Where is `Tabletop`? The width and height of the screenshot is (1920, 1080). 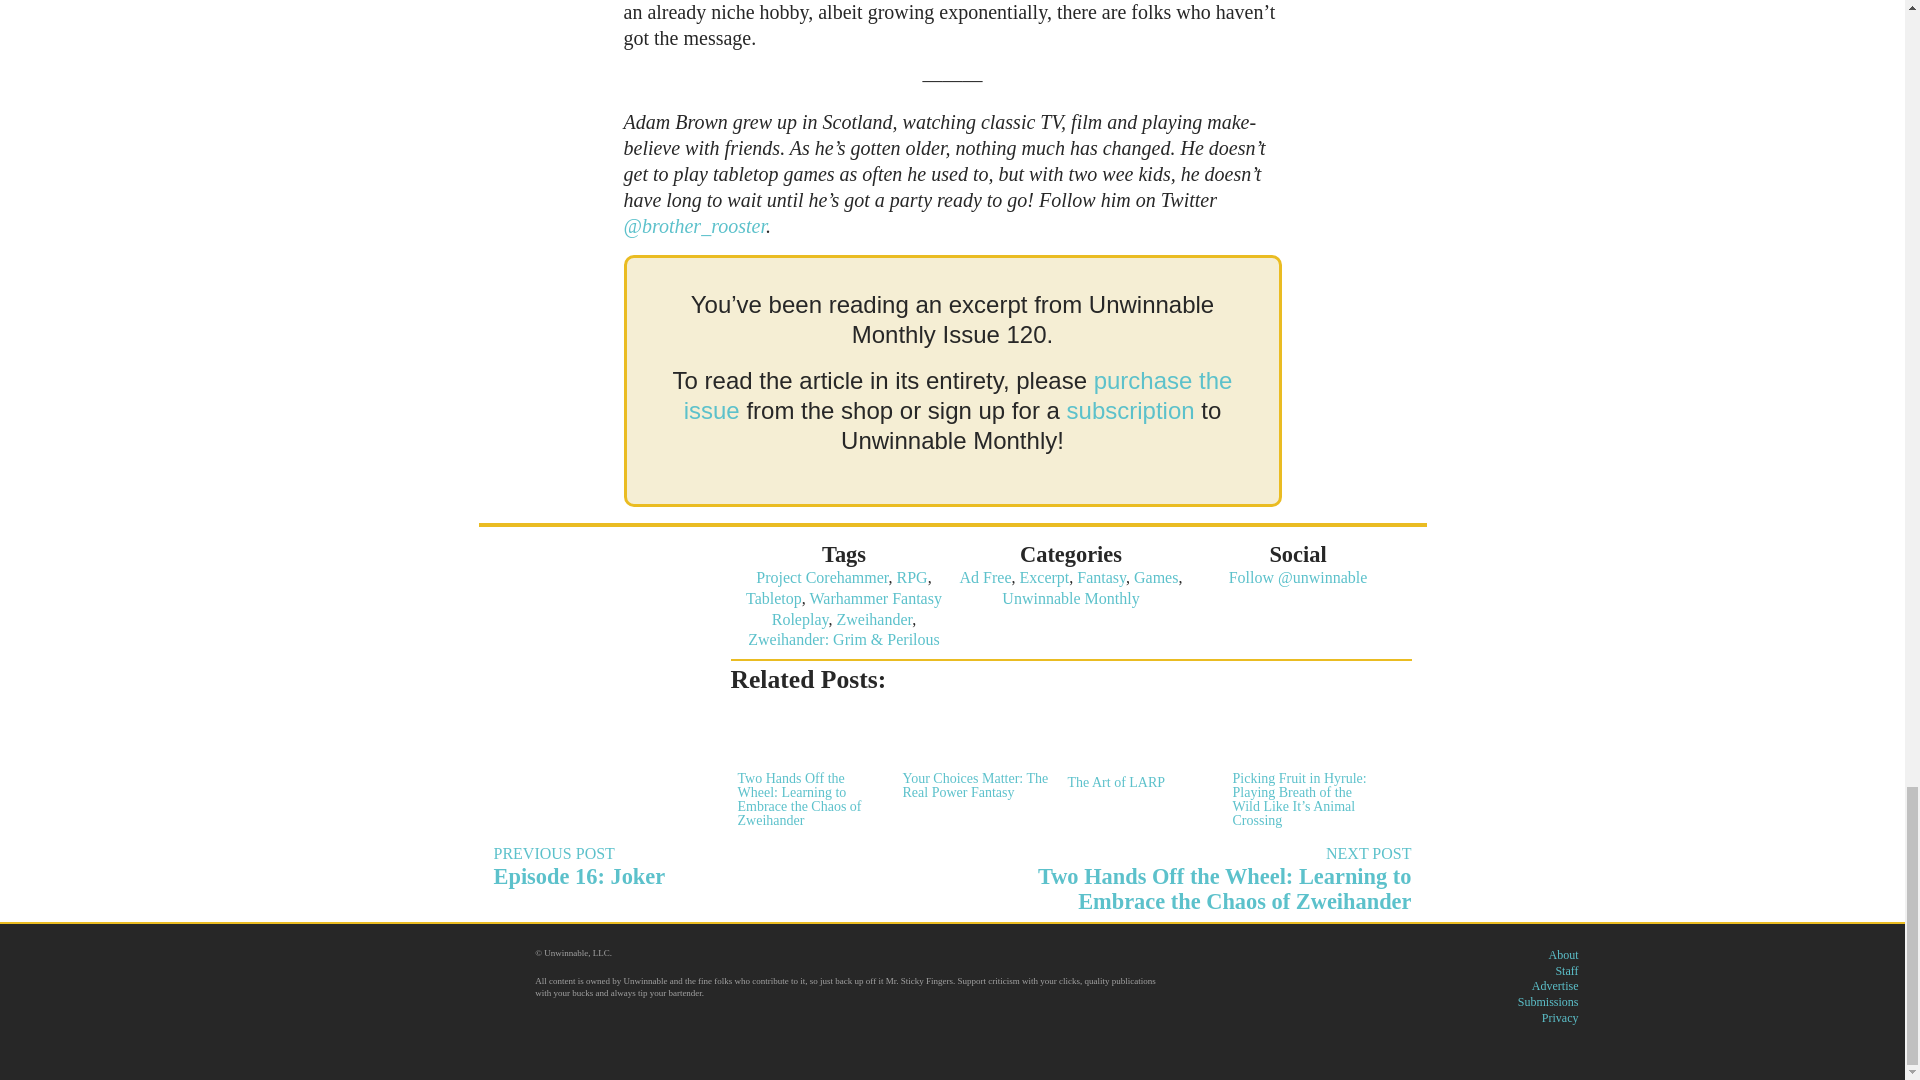 Tabletop is located at coordinates (774, 598).